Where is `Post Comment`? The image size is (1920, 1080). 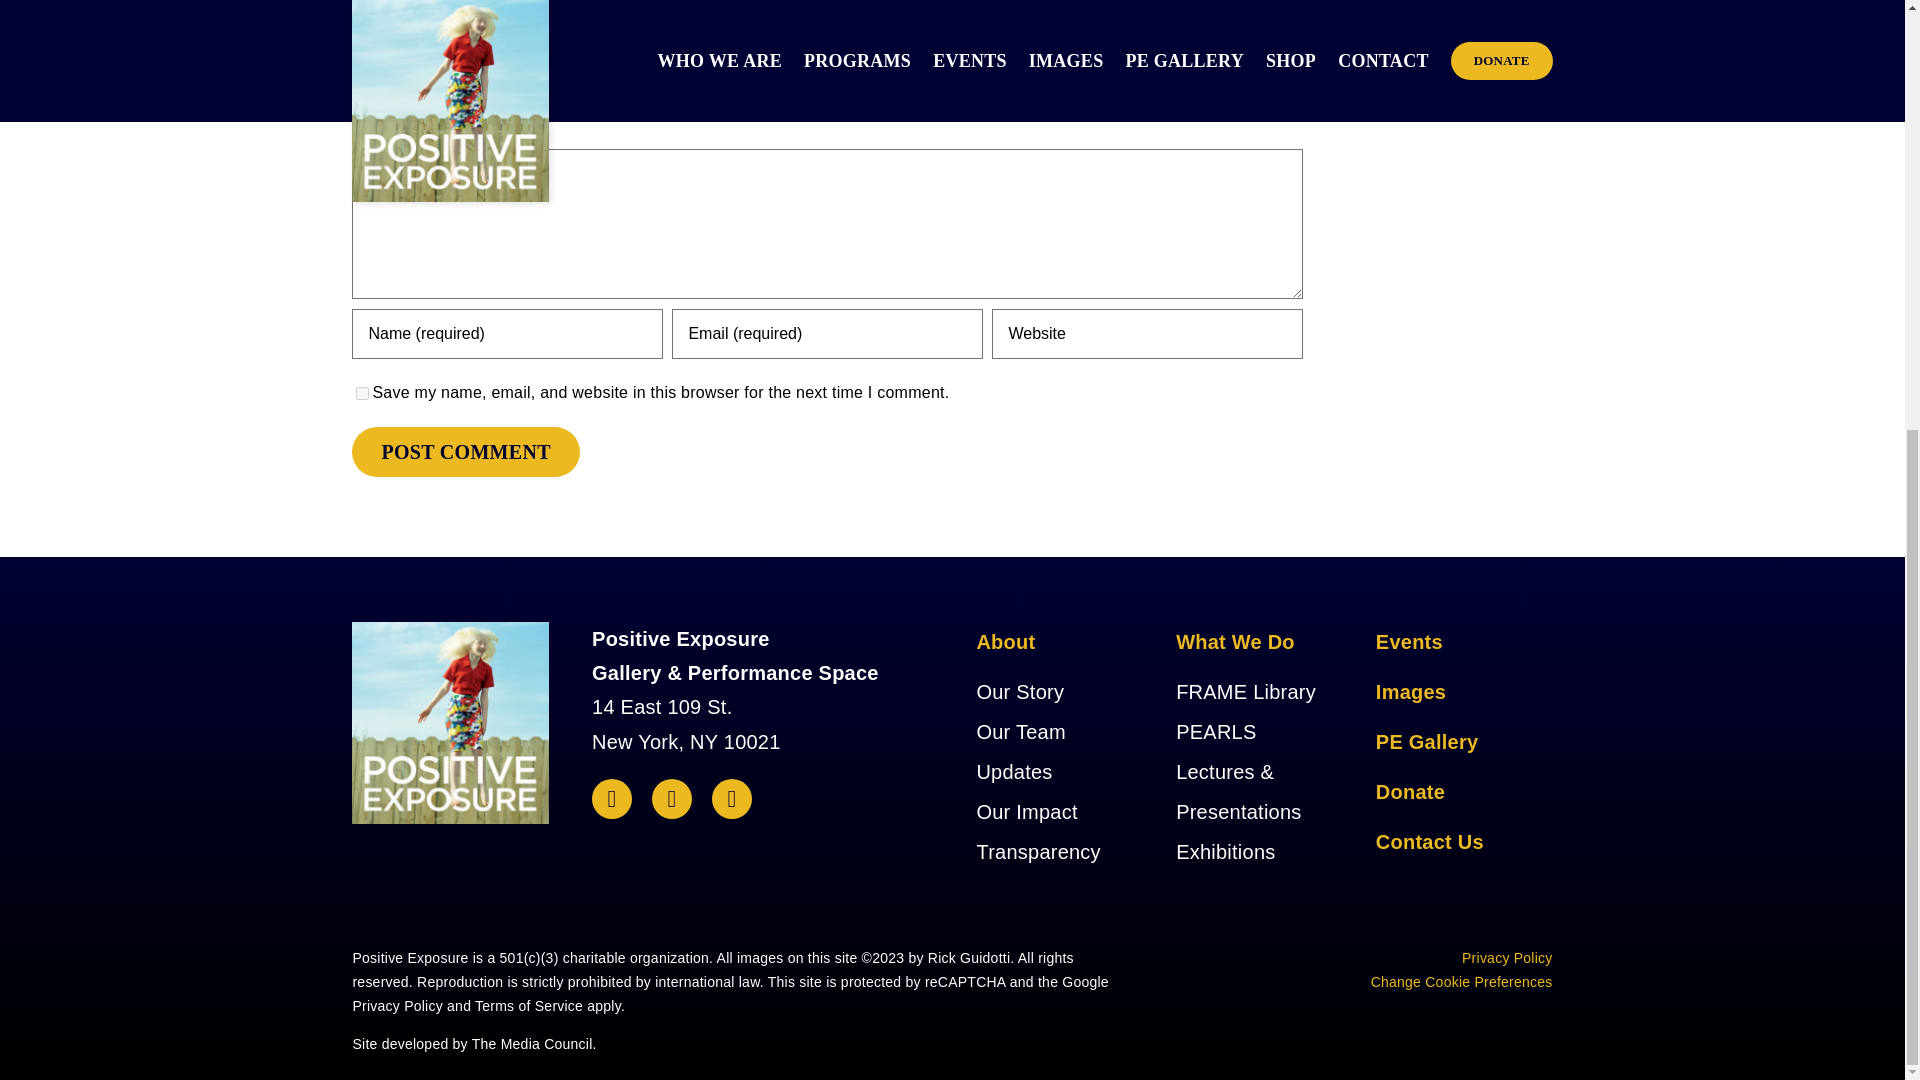 Post Comment is located at coordinates (465, 452).